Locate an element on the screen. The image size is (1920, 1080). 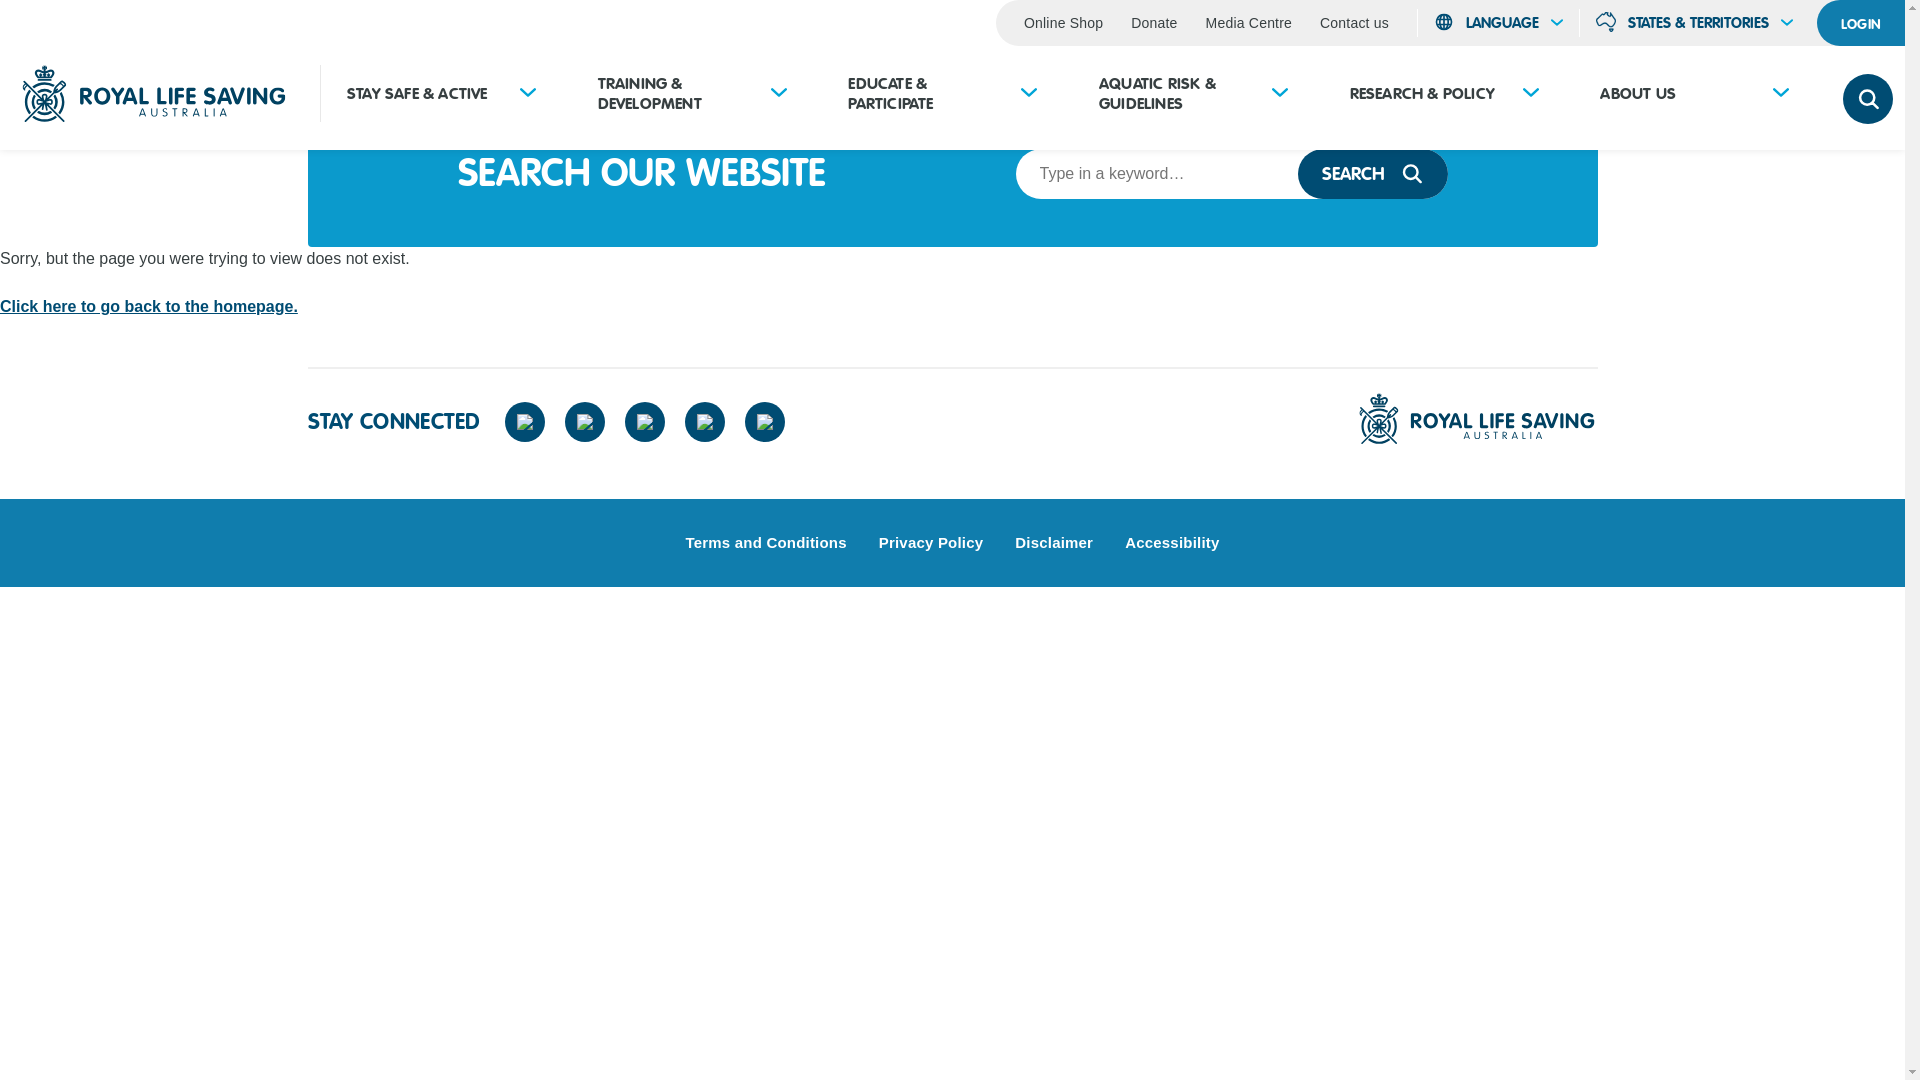
STAY SAFE & ACTIVE is located at coordinates (418, 94).